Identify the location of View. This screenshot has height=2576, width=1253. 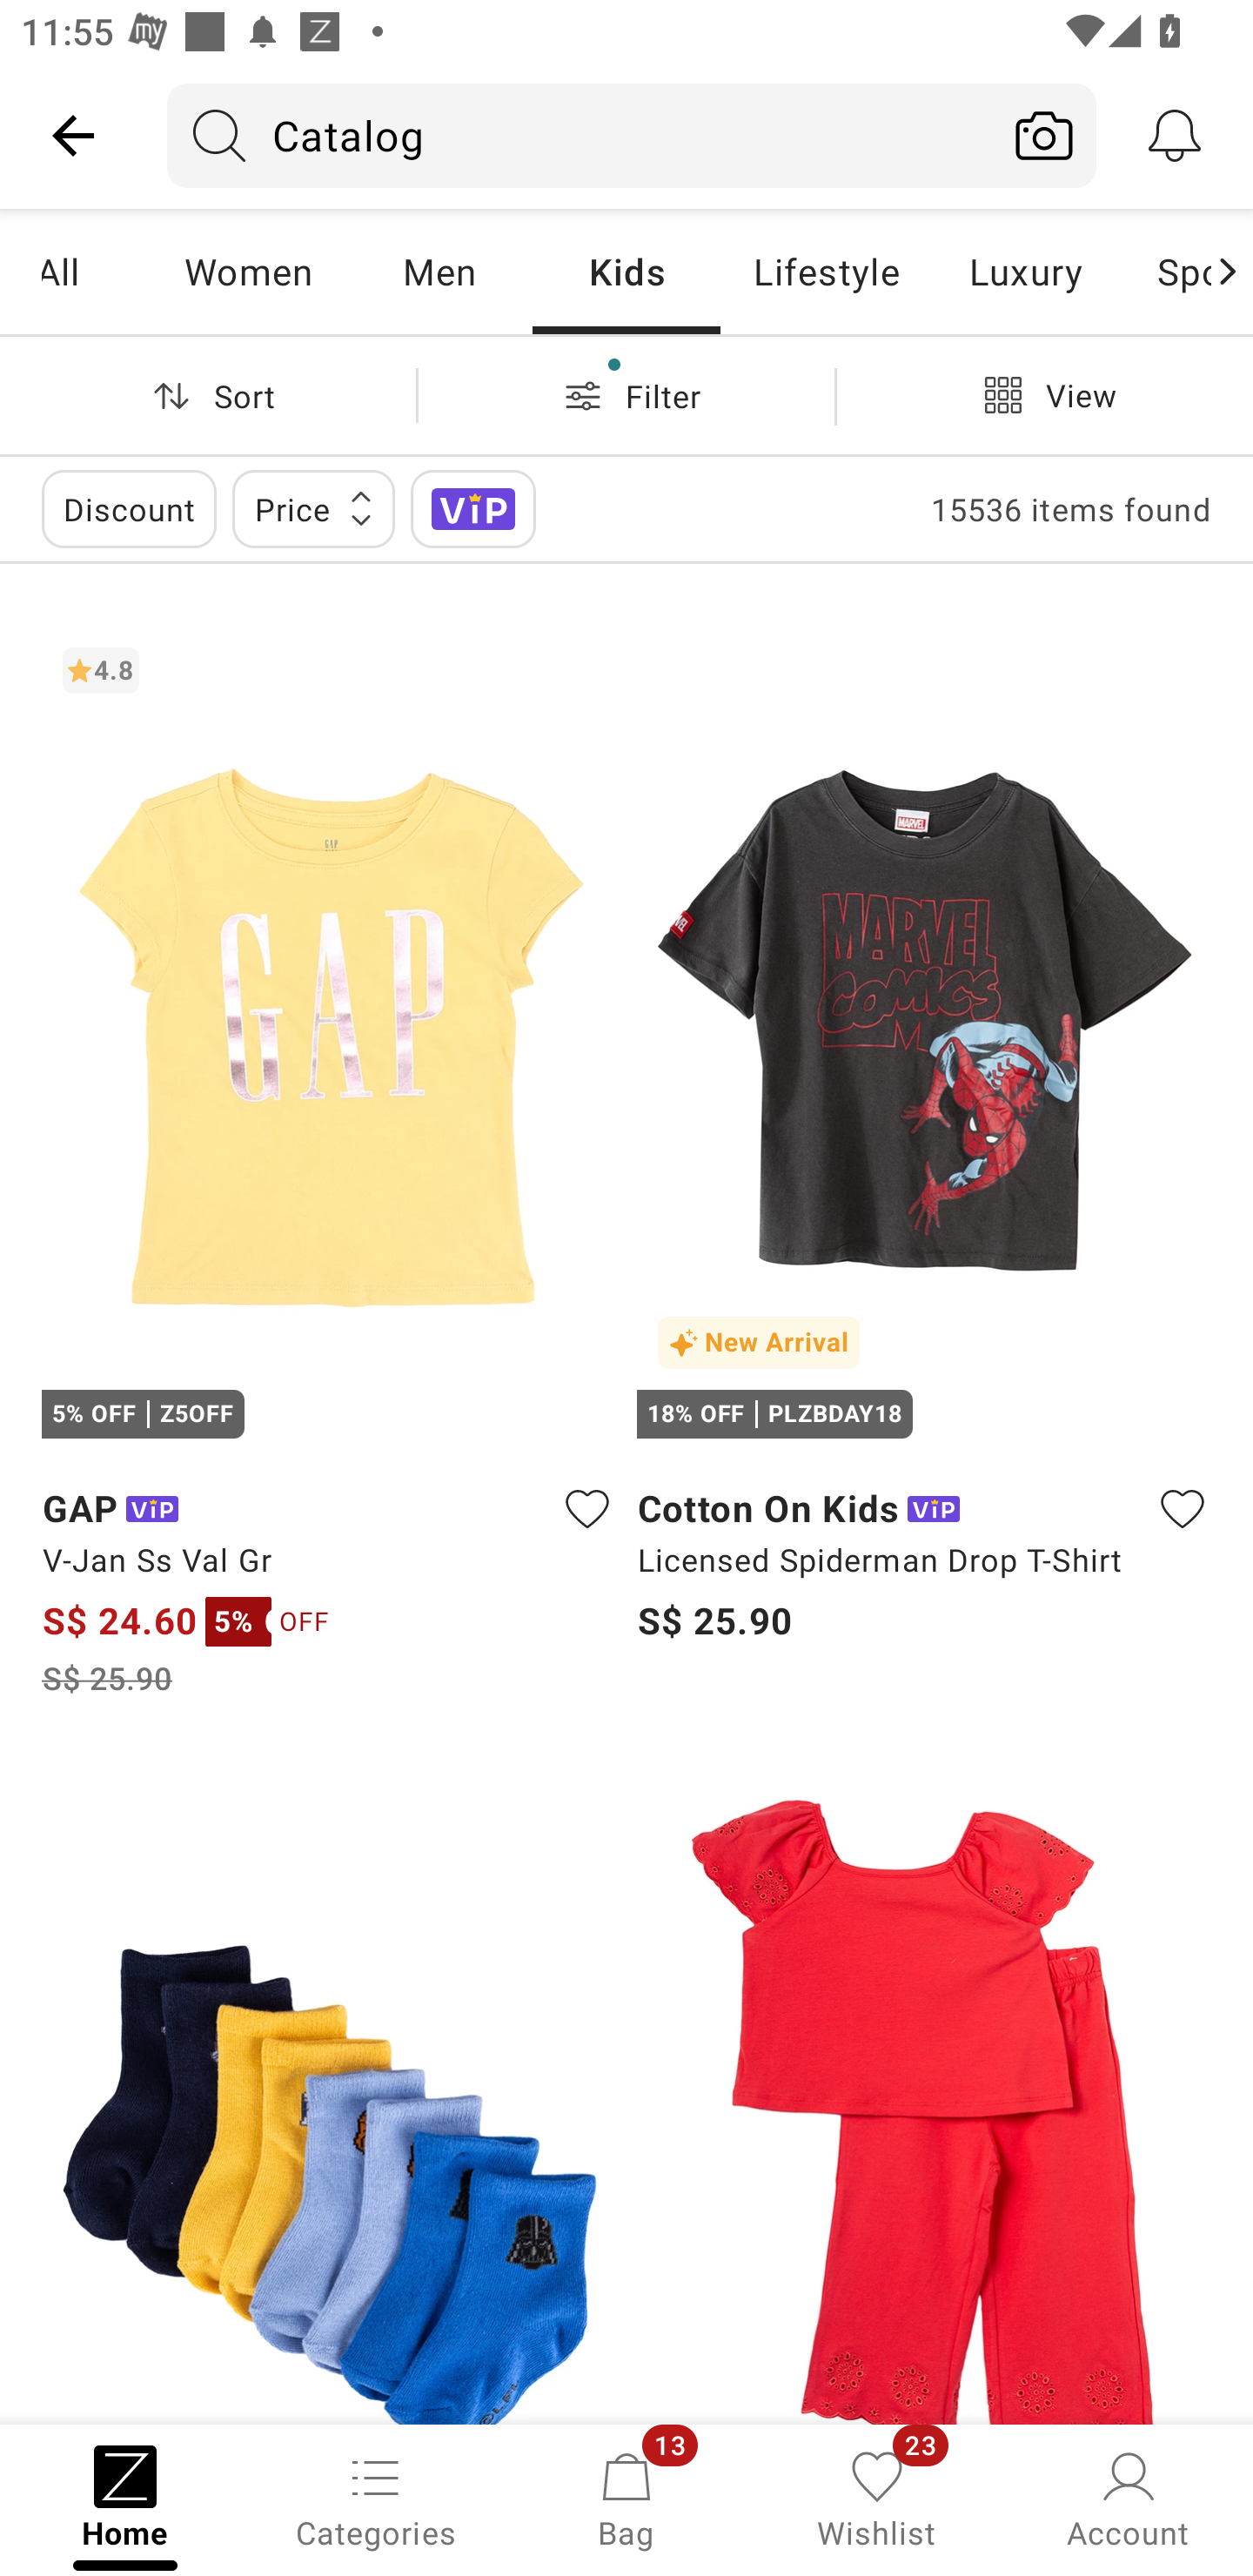
(1044, 395).